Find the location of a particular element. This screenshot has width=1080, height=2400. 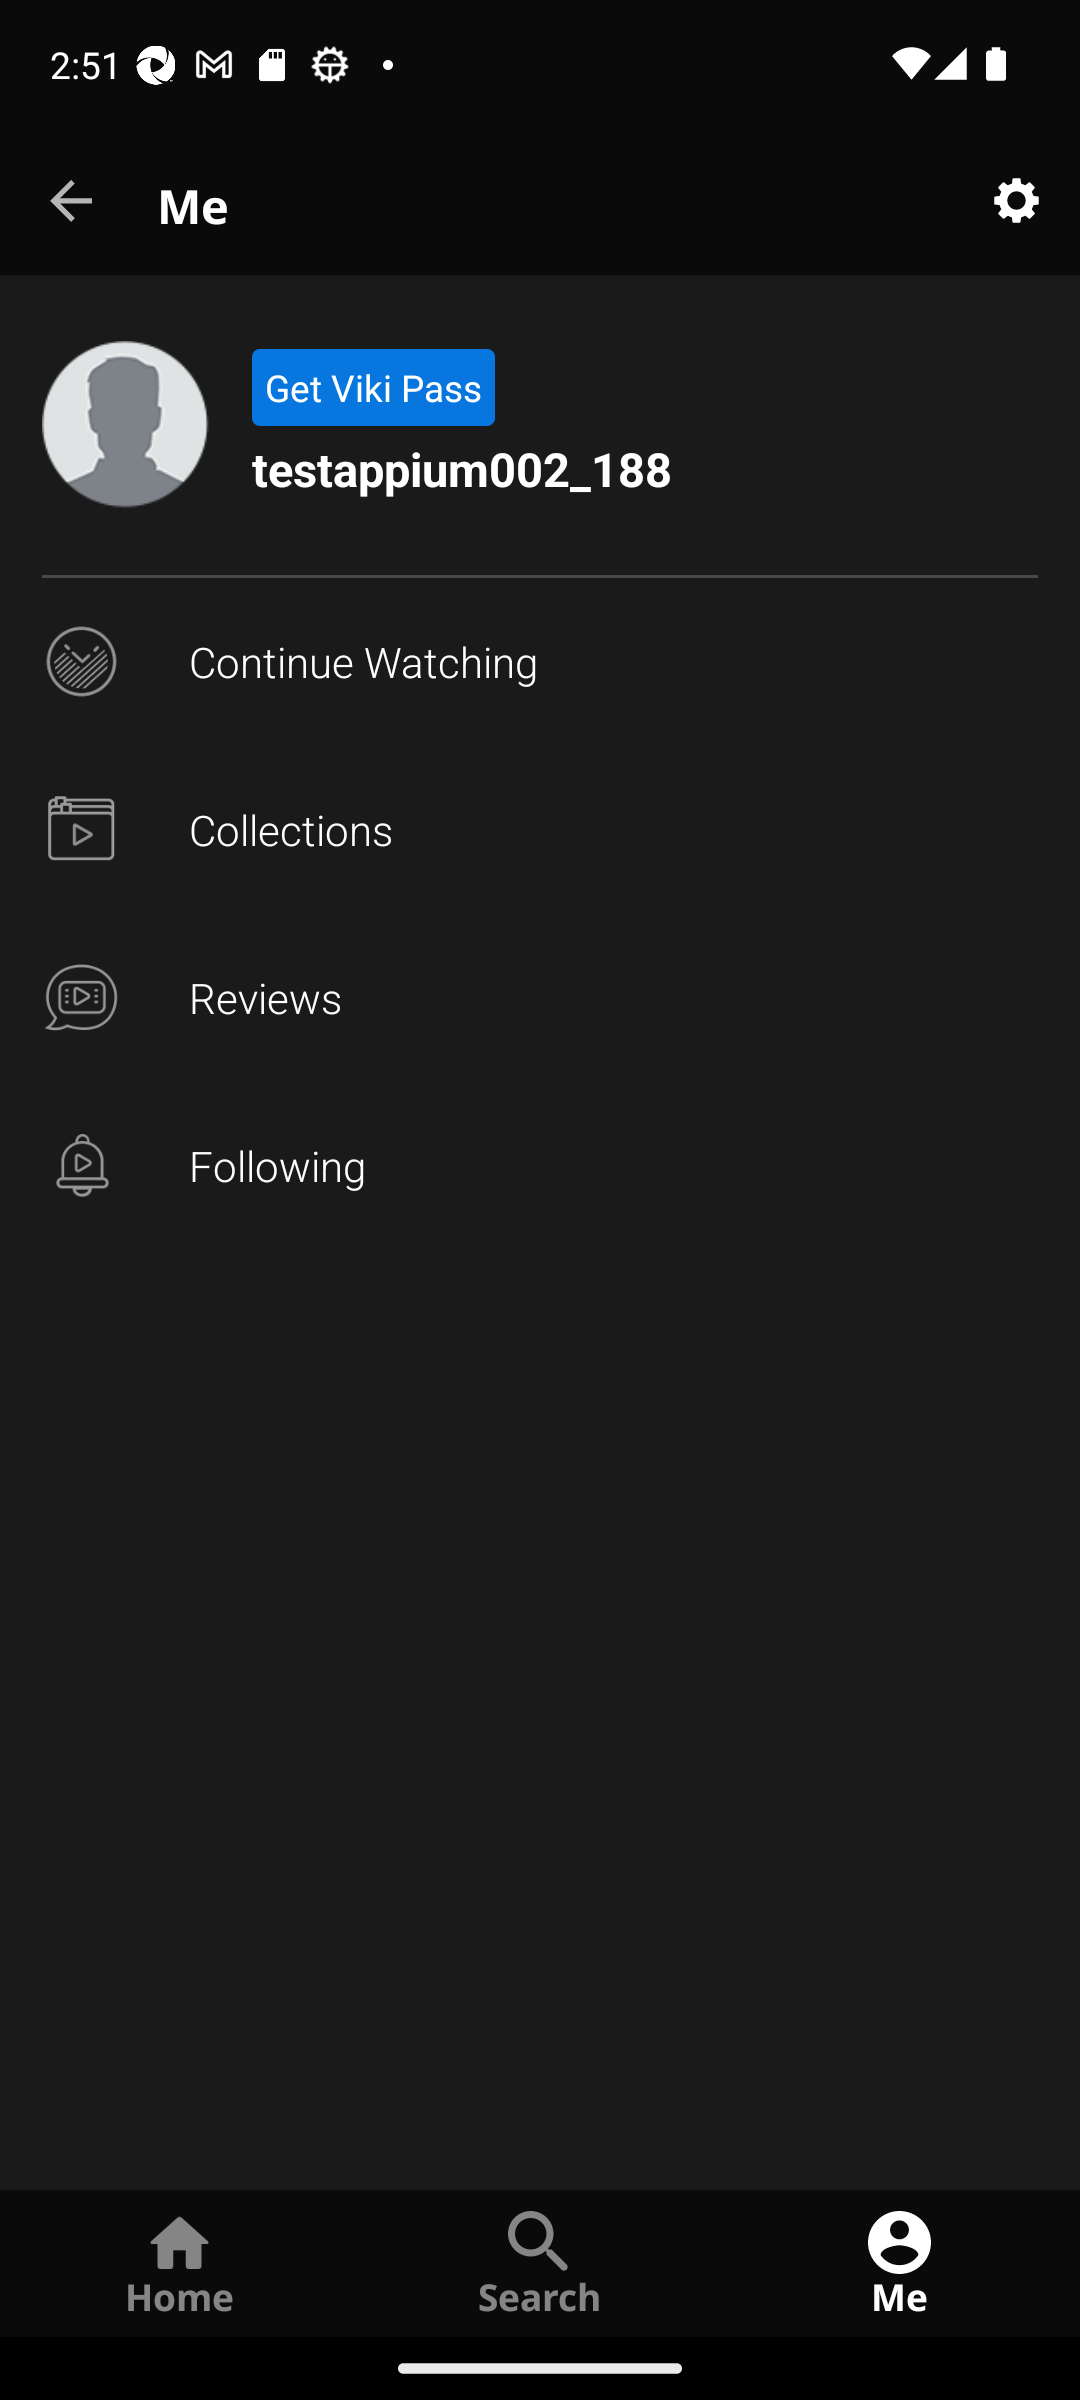

Get Viki Pass is located at coordinates (372, 388).